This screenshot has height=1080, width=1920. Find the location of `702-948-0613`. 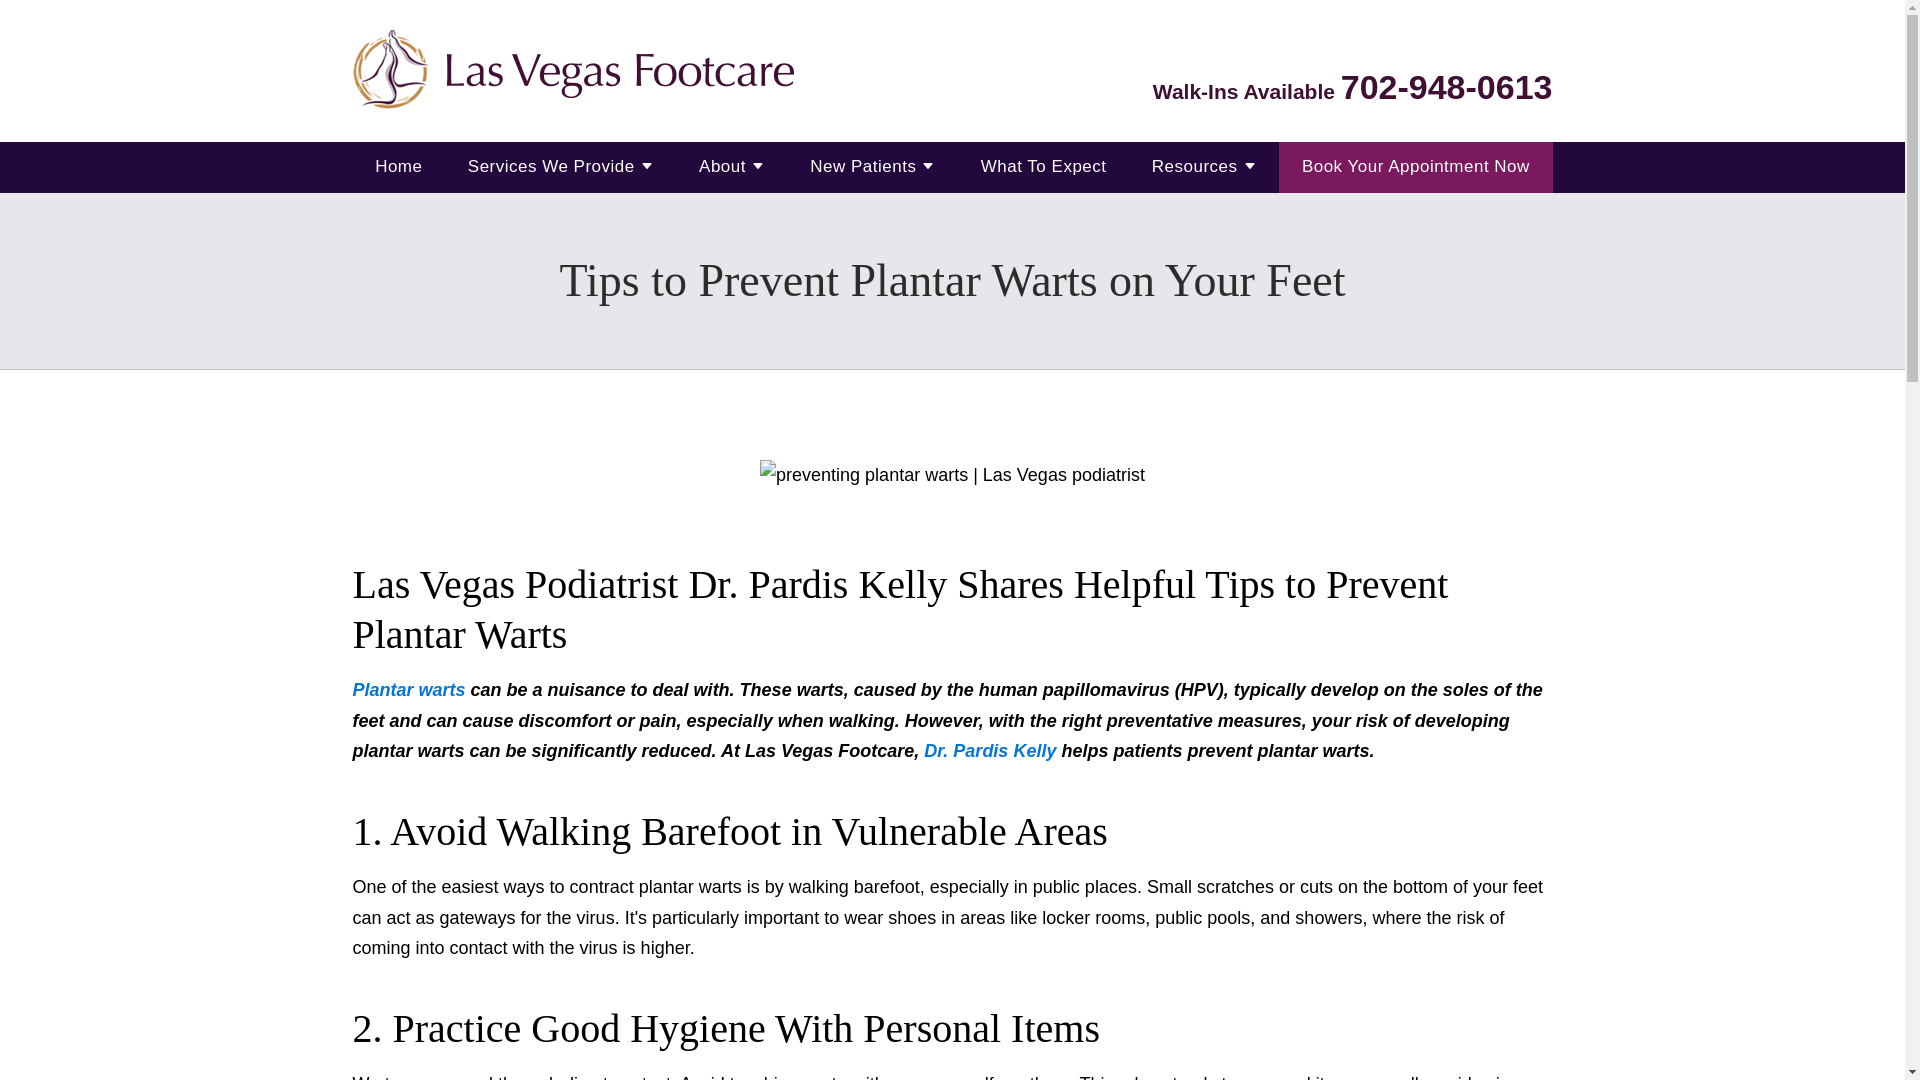

702-948-0613 is located at coordinates (1446, 86).